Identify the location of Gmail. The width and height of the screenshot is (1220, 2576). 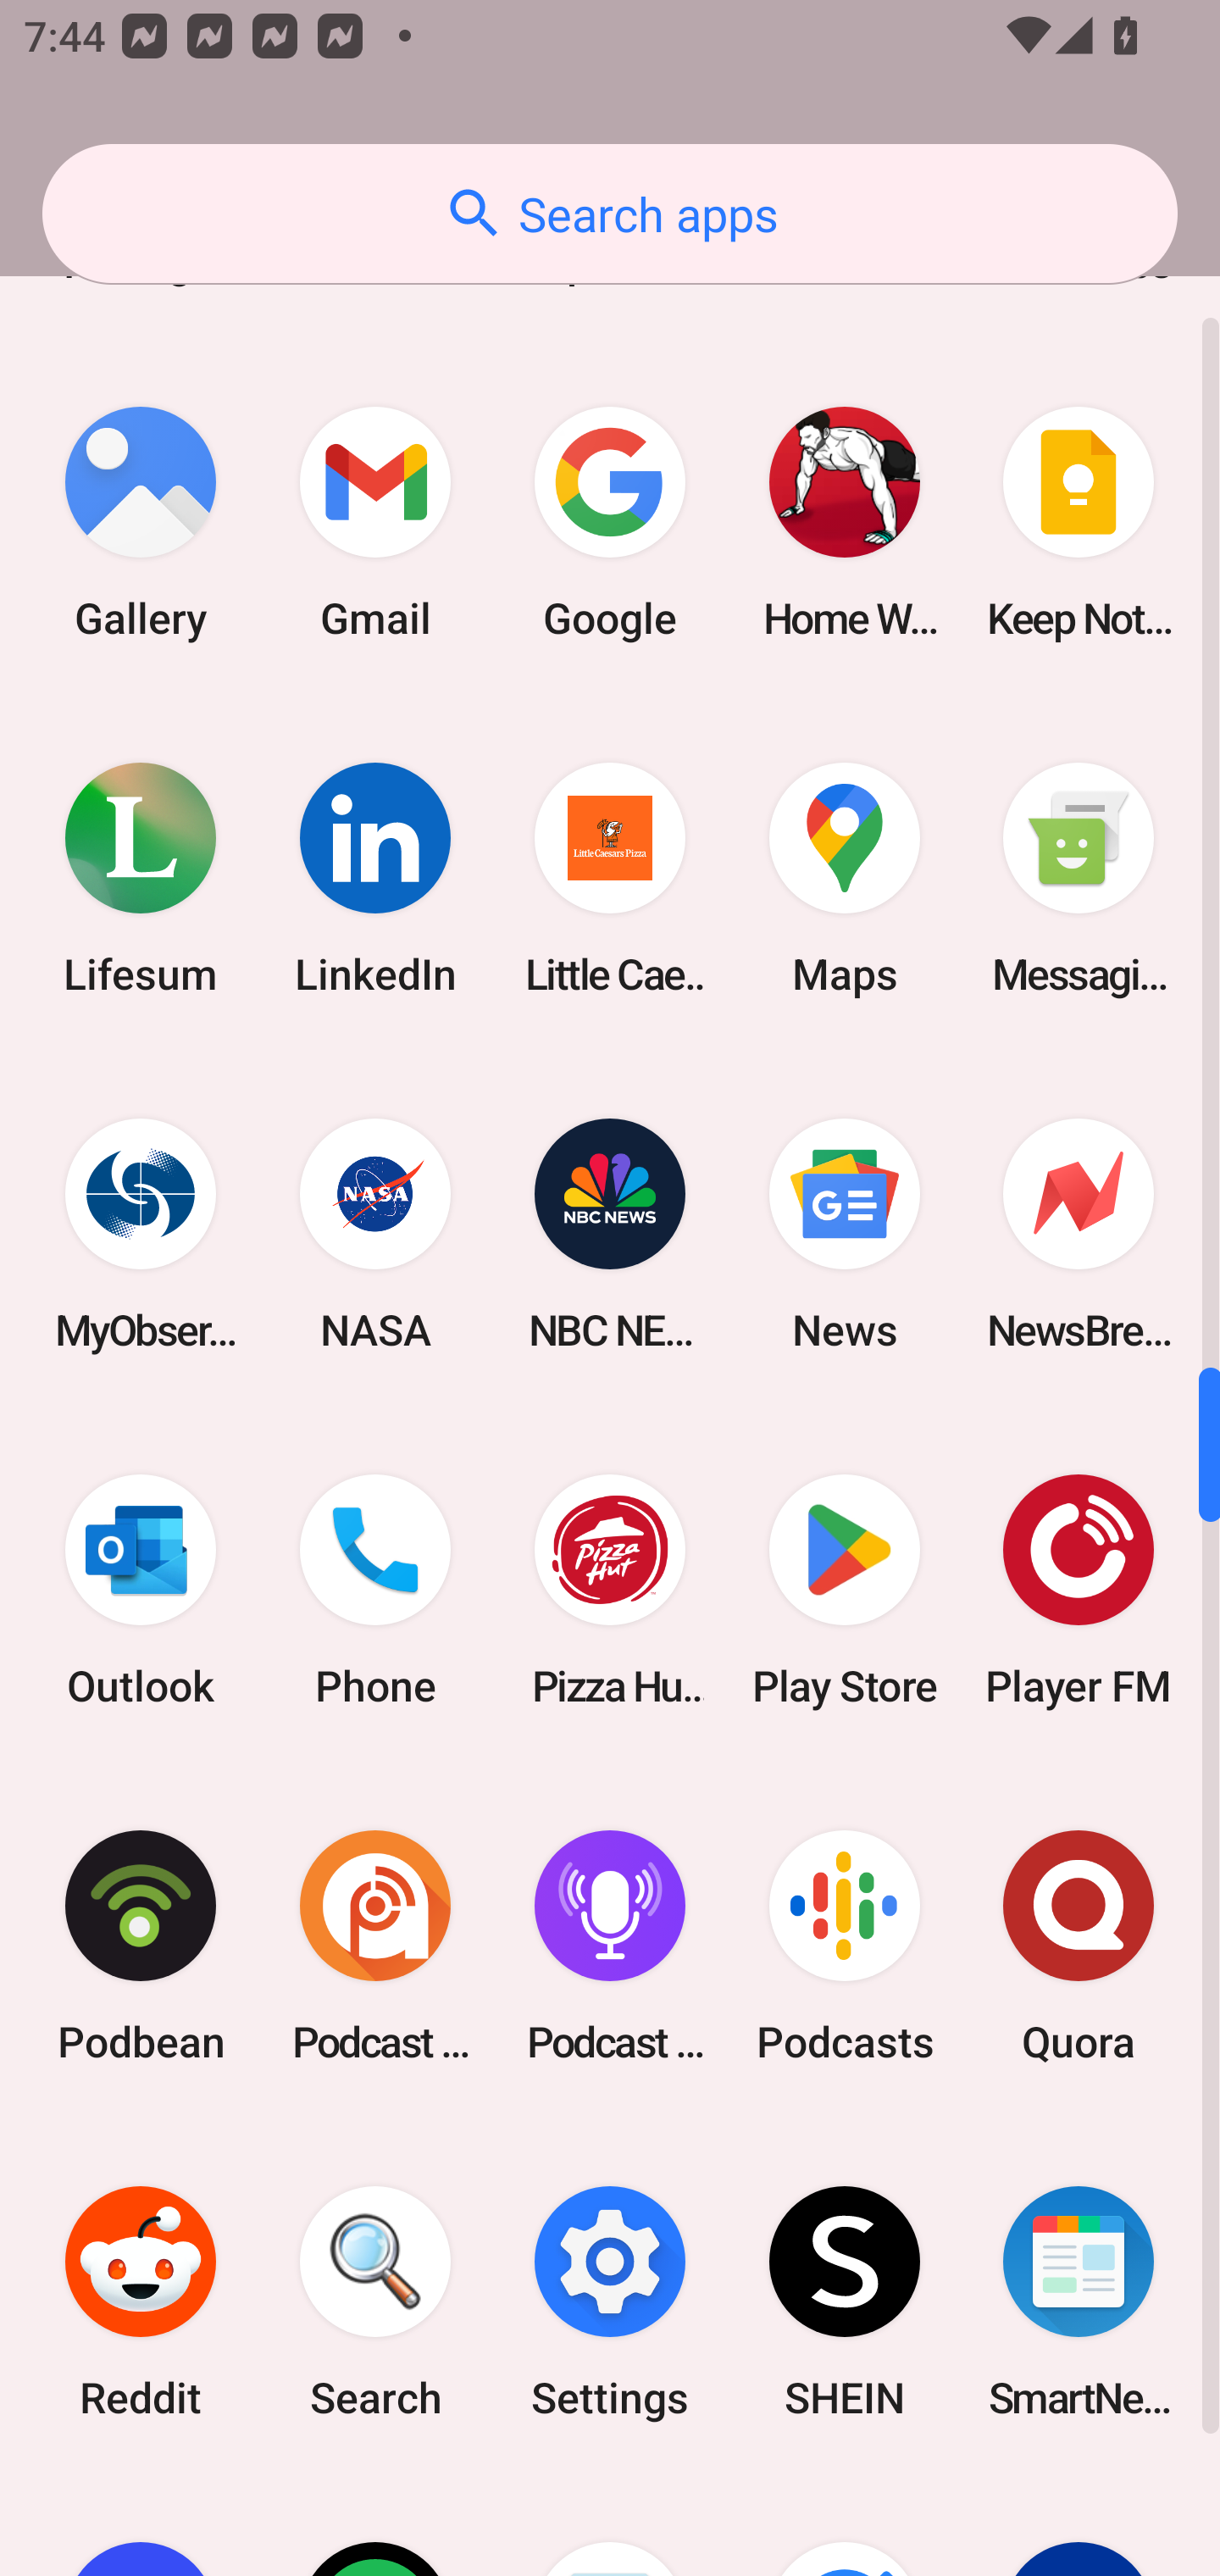
(375, 522).